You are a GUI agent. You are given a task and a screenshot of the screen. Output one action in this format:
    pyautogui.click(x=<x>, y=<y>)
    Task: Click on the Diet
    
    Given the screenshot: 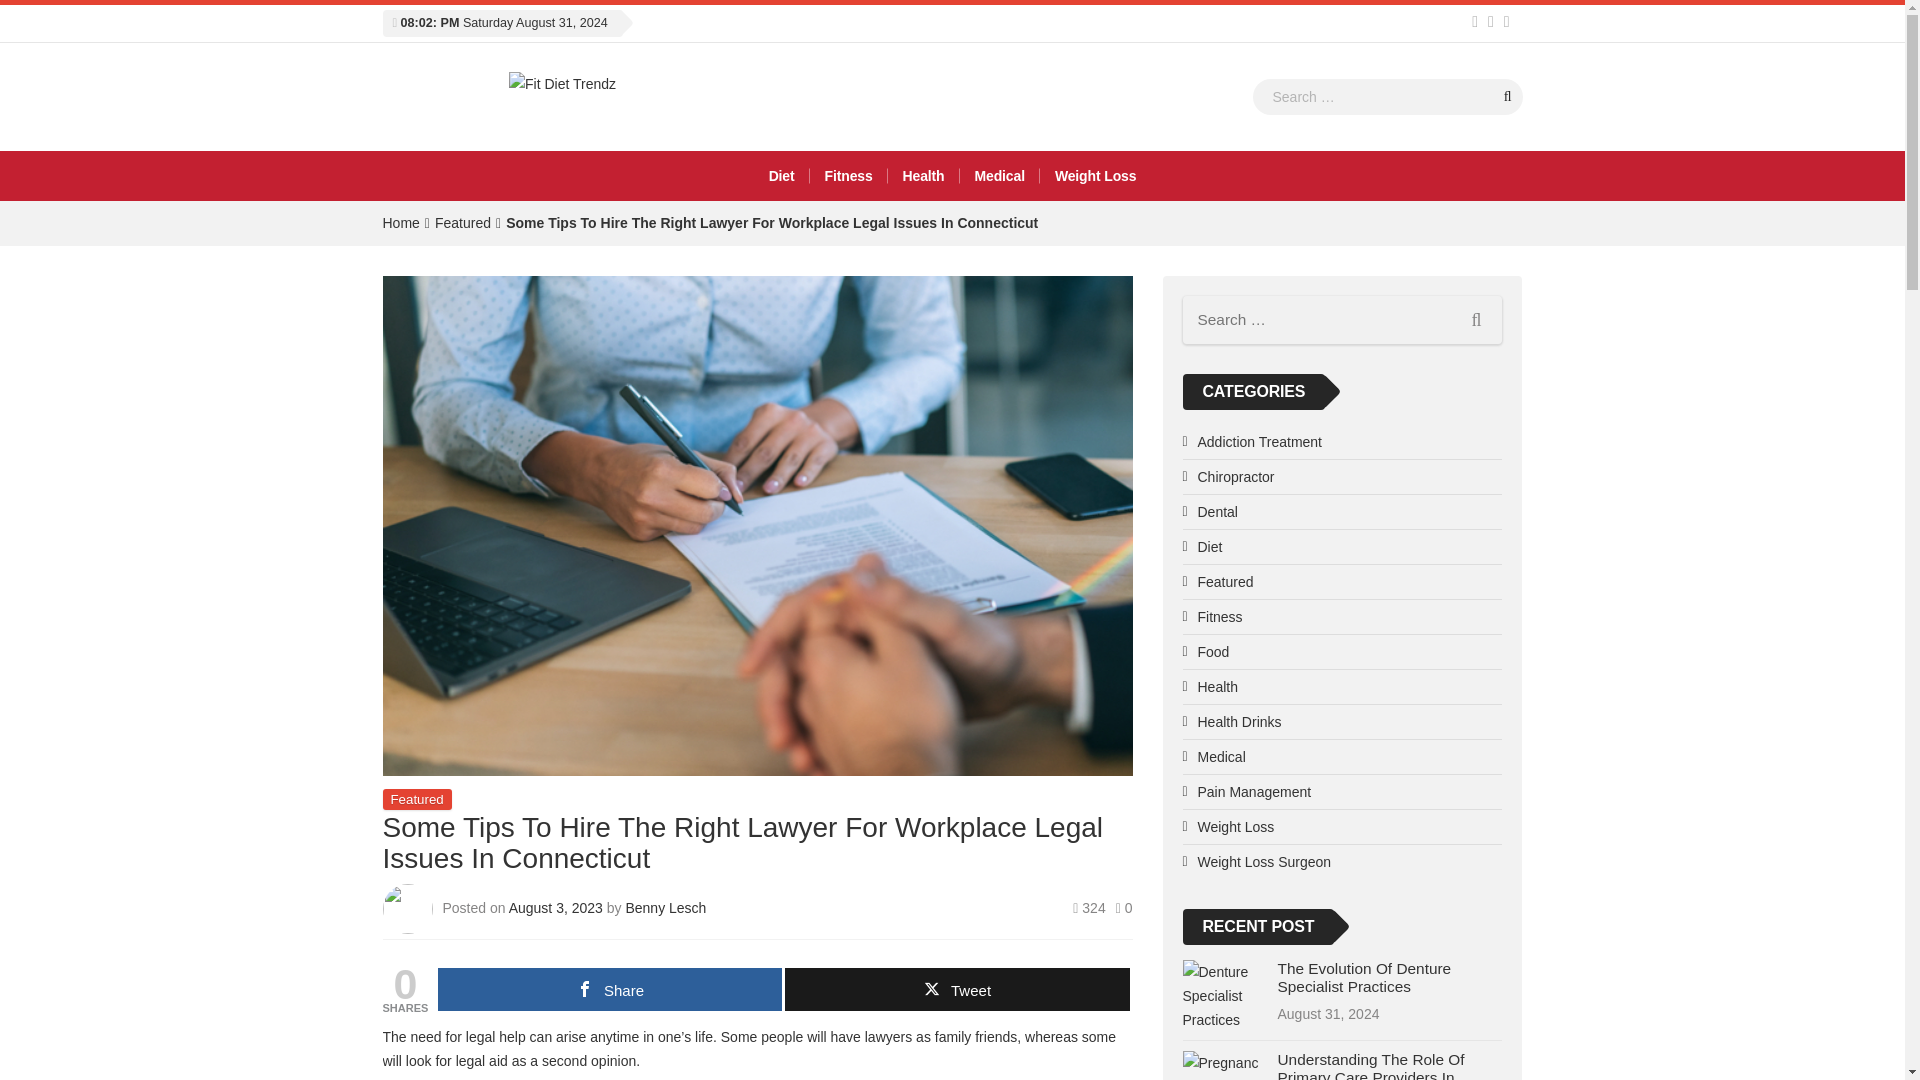 What is the action you would take?
    pyautogui.click(x=782, y=176)
    